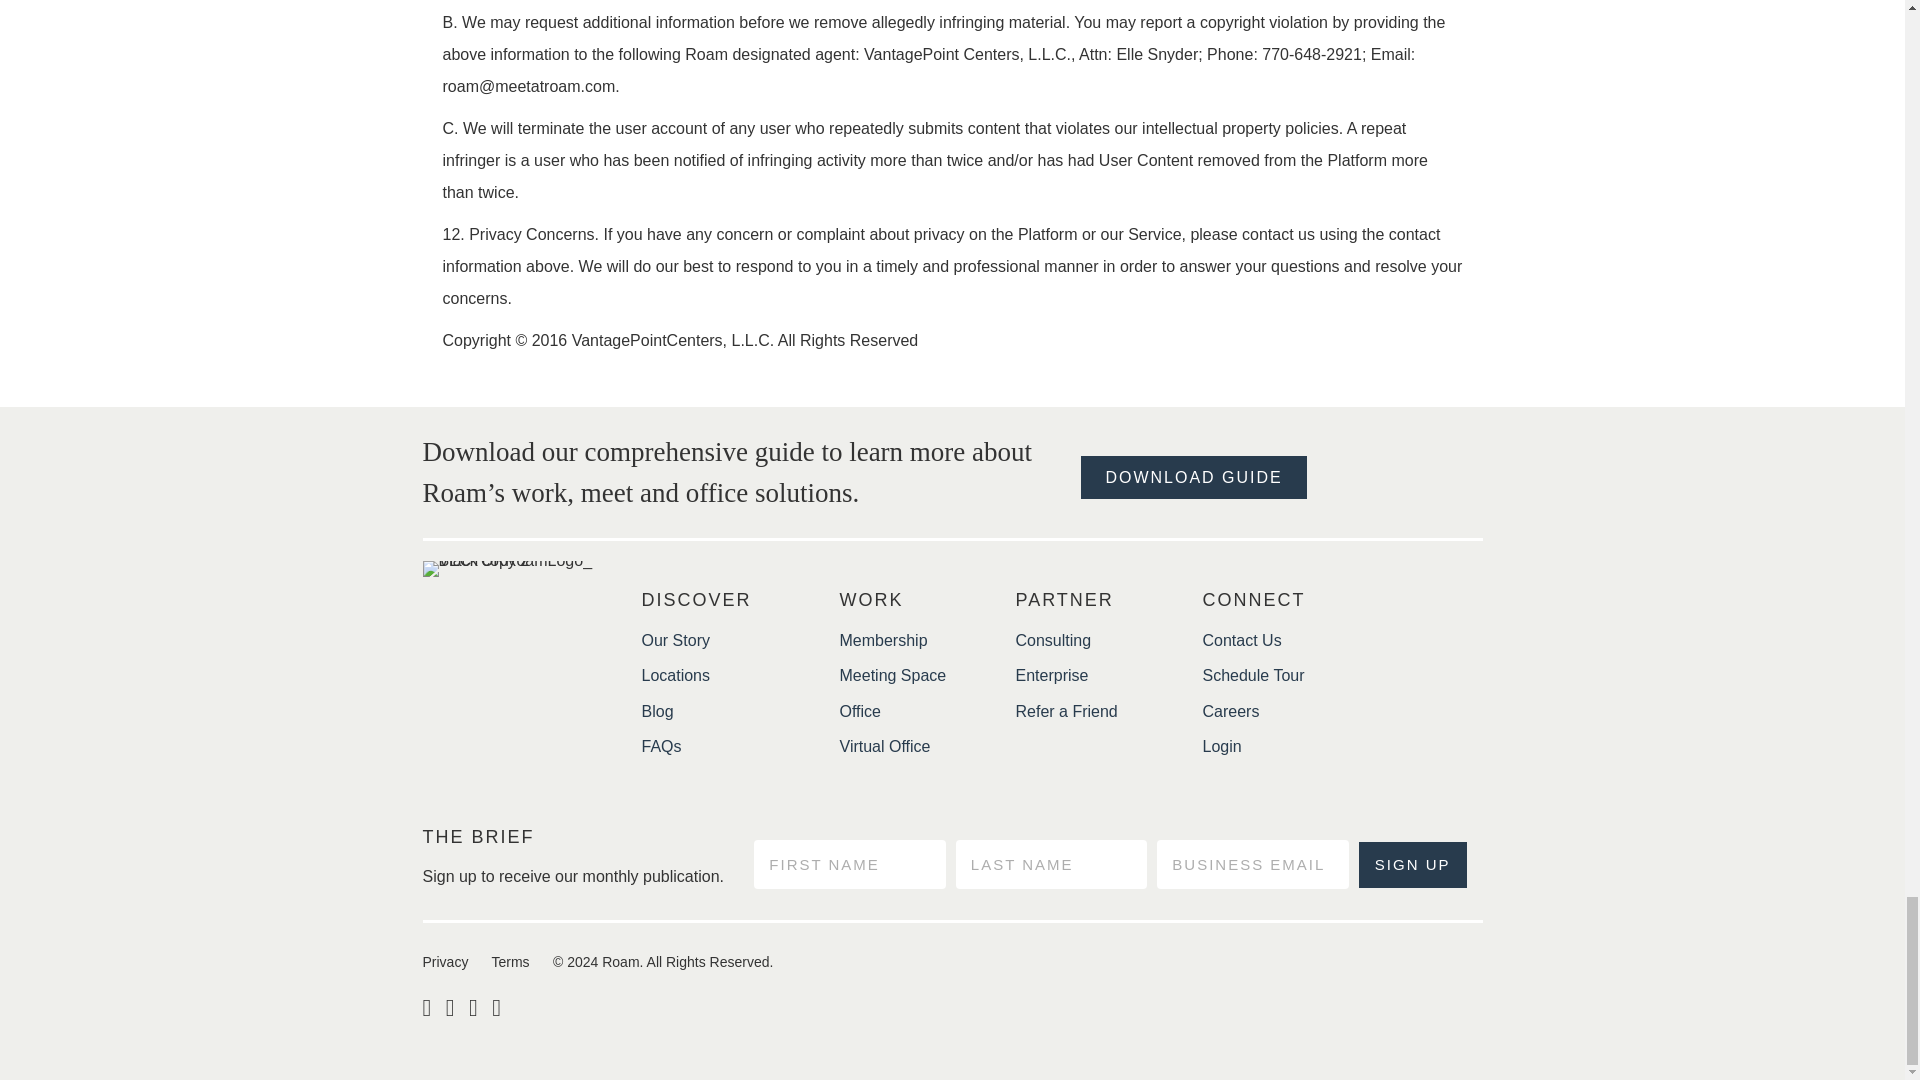  I want to click on Membership, so click(884, 640).